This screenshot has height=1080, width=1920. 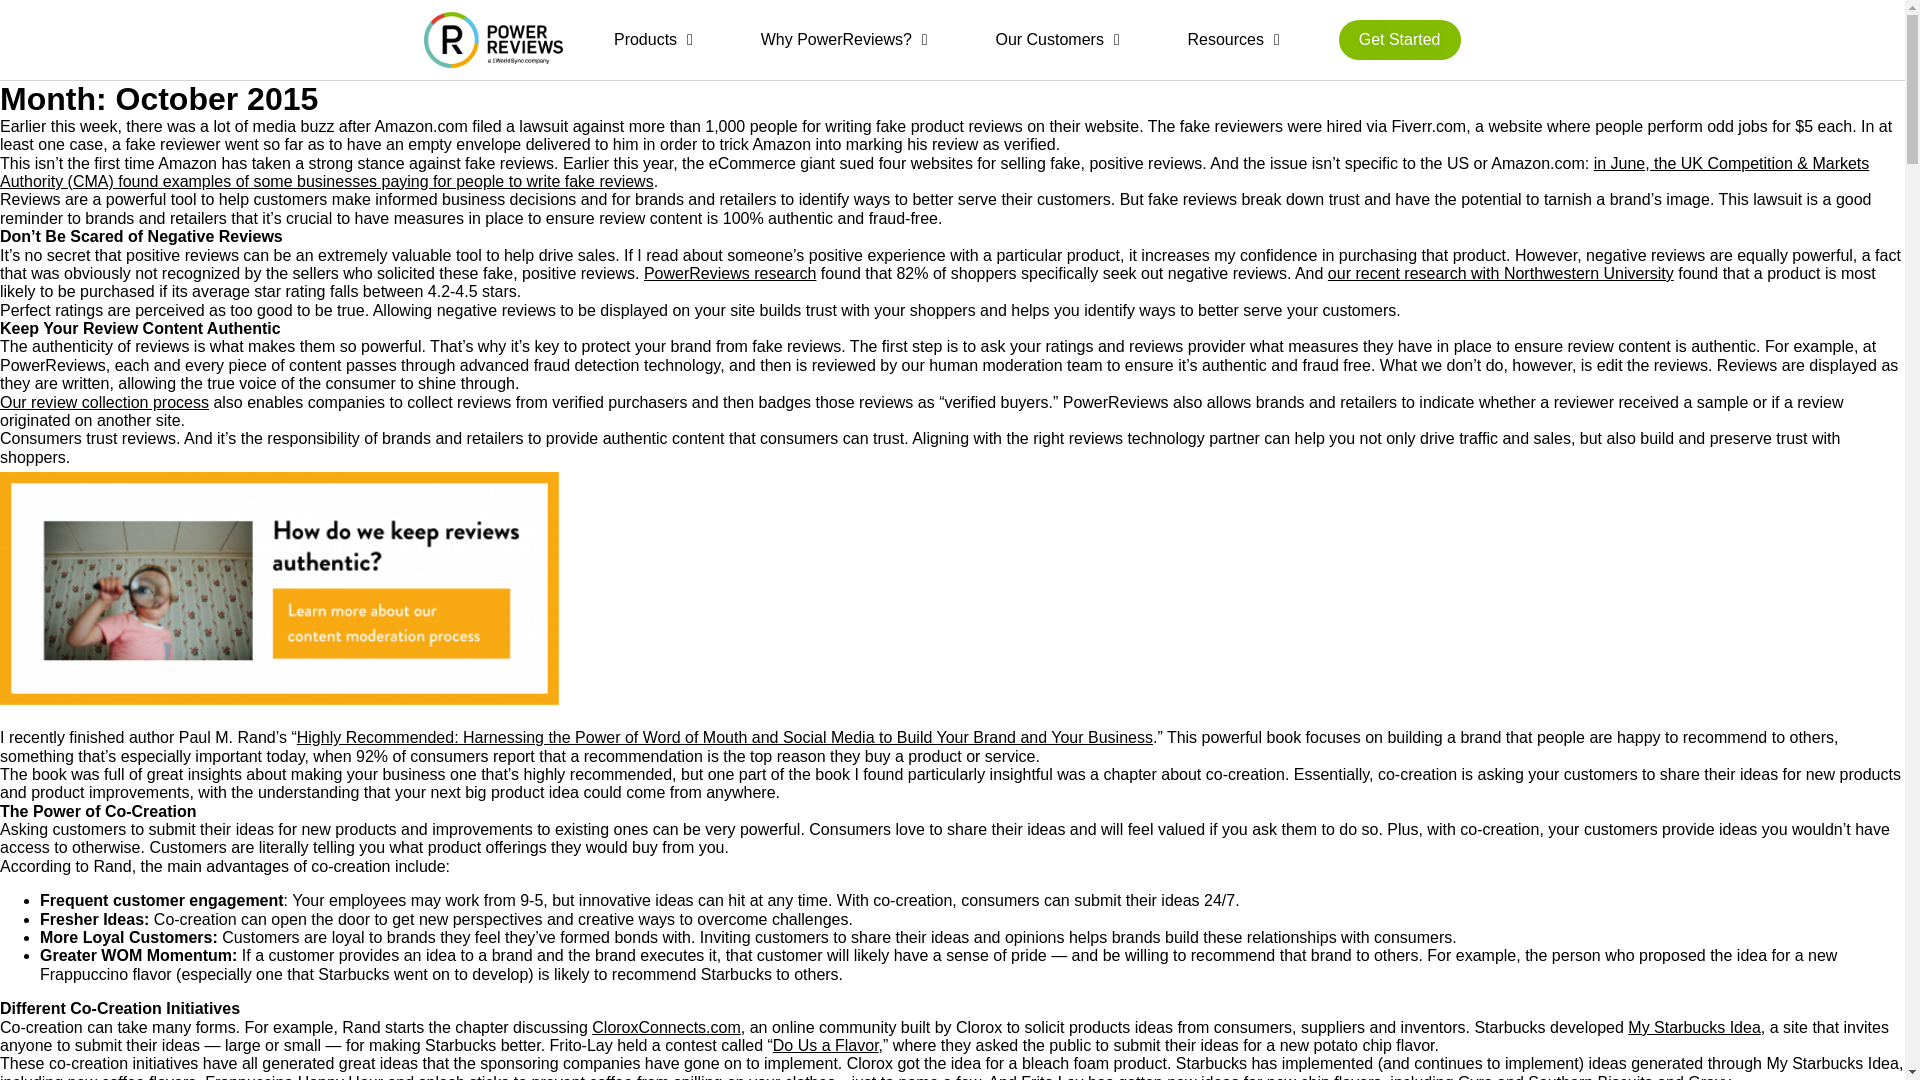 What do you see at coordinates (1233, 40) in the screenshot?
I see `Resources` at bounding box center [1233, 40].